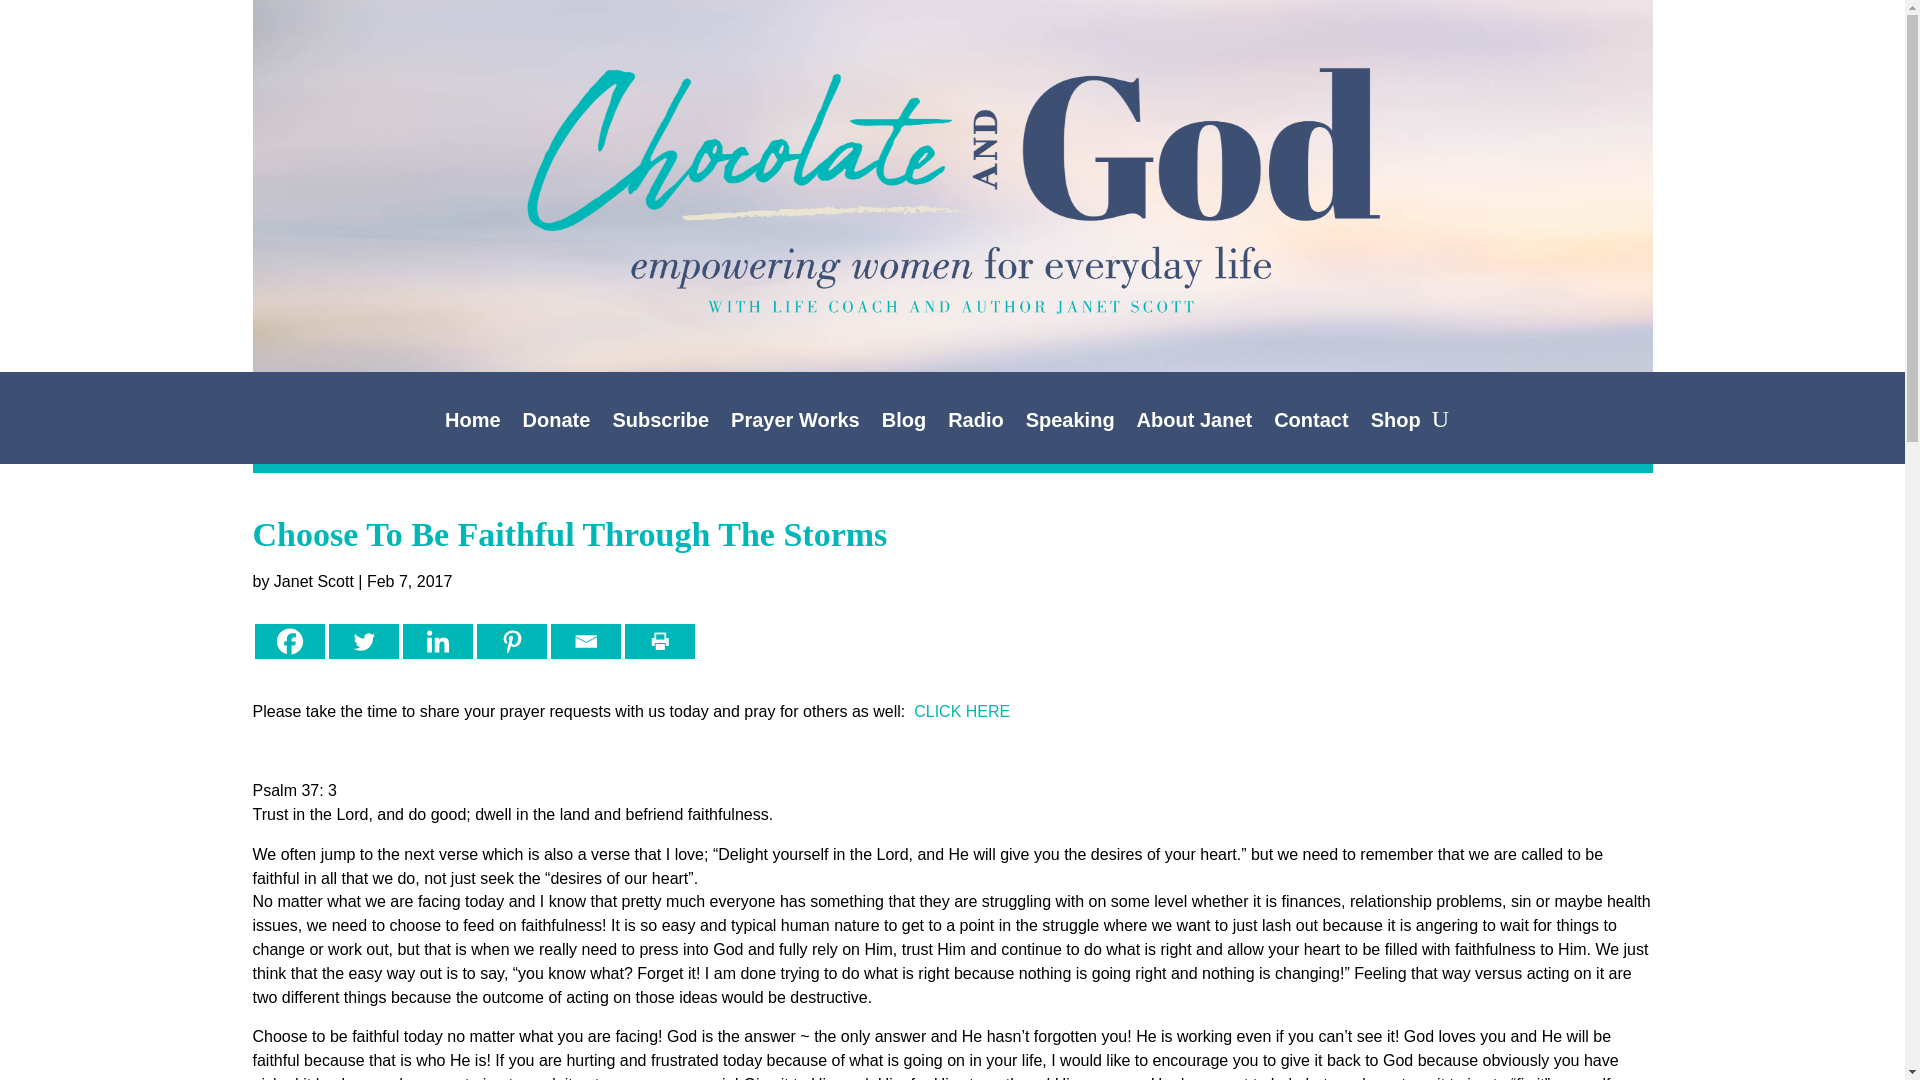 The width and height of the screenshot is (1920, 1080). I want to click on Janet Scott, so click(314, 581).